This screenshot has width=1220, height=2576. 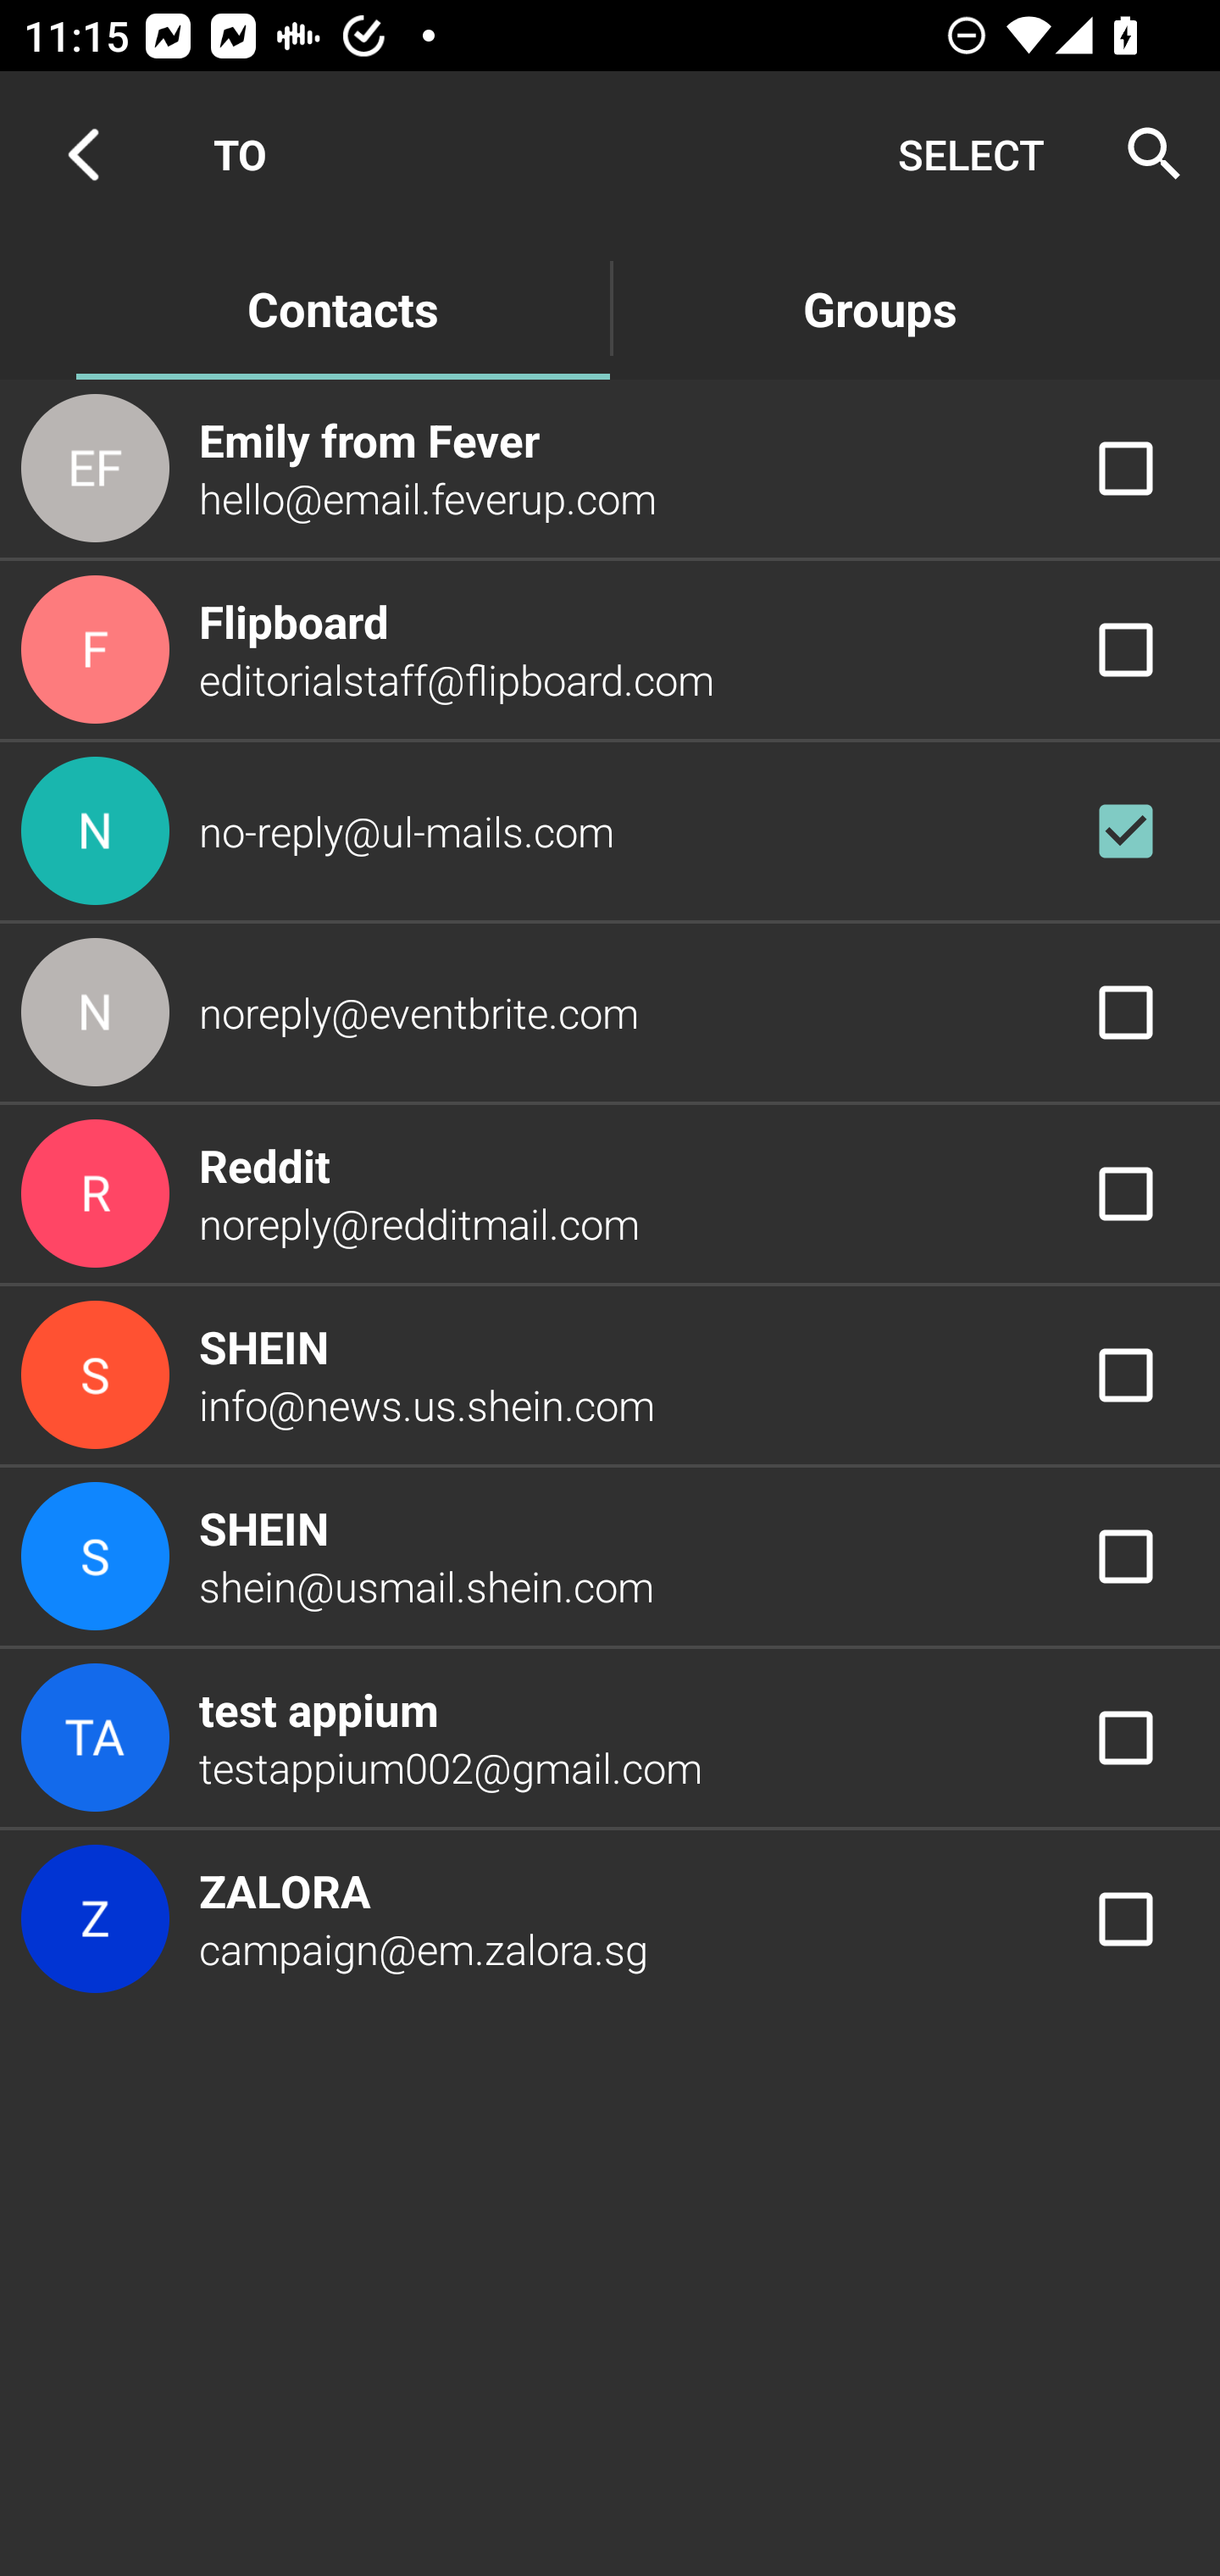 What do you see at coordinates (879, 307) in the screenshot?
I see `Groups` at bounding box center [879, 307].